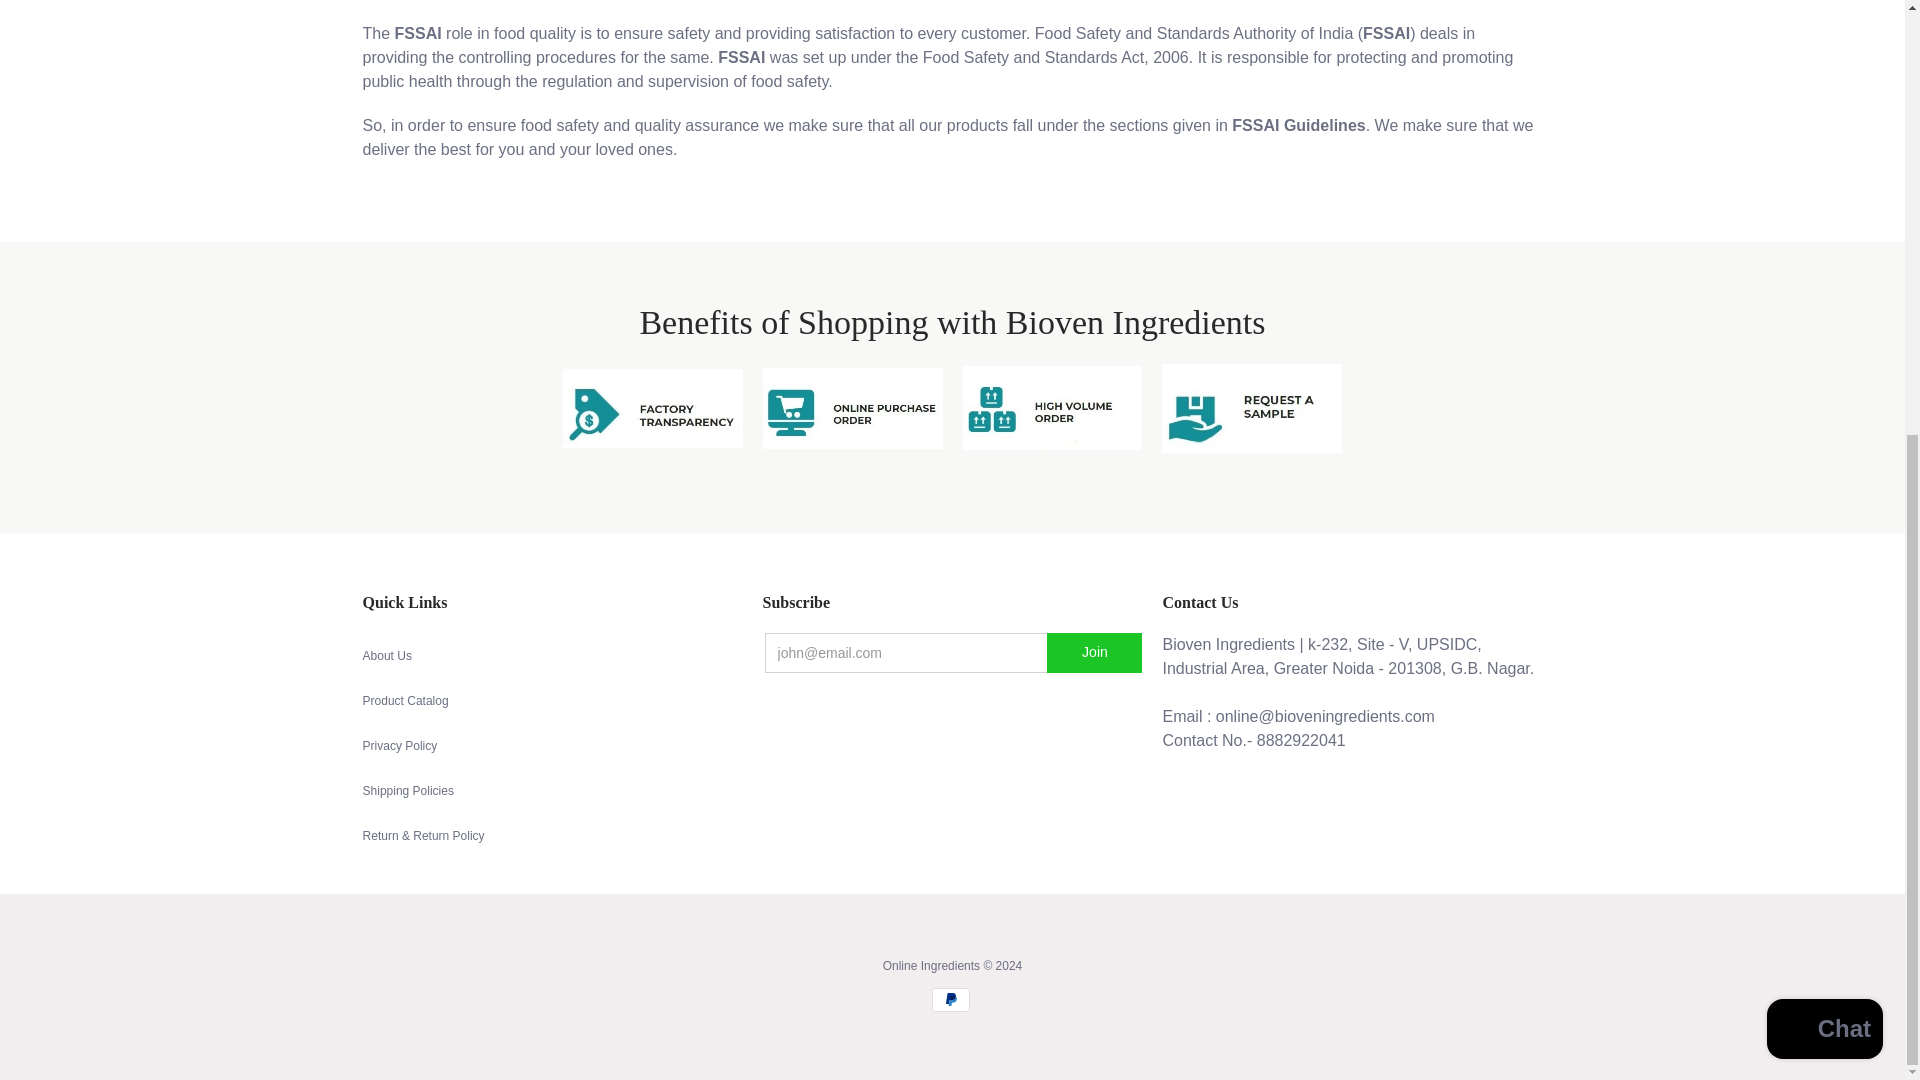  Describe the element at coordinates (406, 701) in the screenshot. I see `Product Catalog` at that location.